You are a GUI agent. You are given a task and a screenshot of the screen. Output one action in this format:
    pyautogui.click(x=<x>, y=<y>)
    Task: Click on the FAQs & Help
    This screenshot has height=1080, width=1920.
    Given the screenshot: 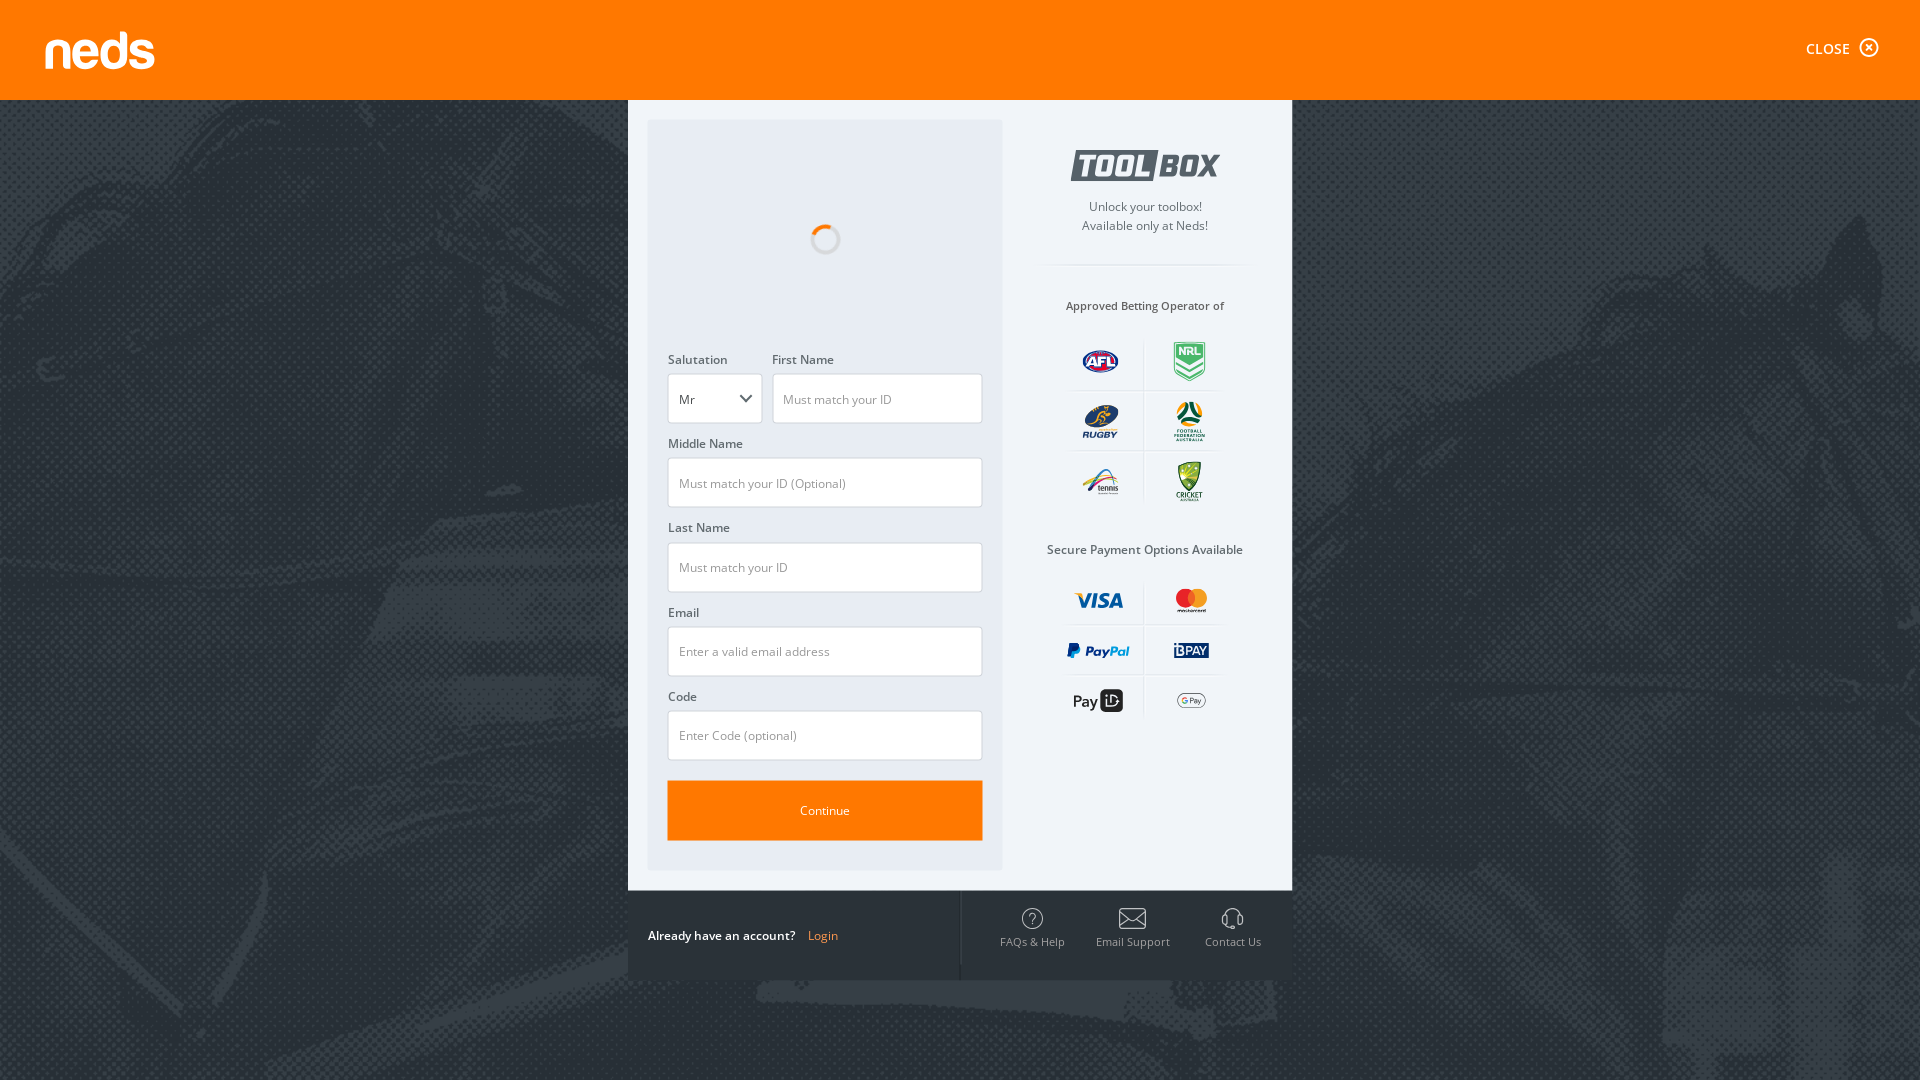 What is the action you would take?
    pyautogui.click(x=1032, y=927)
    